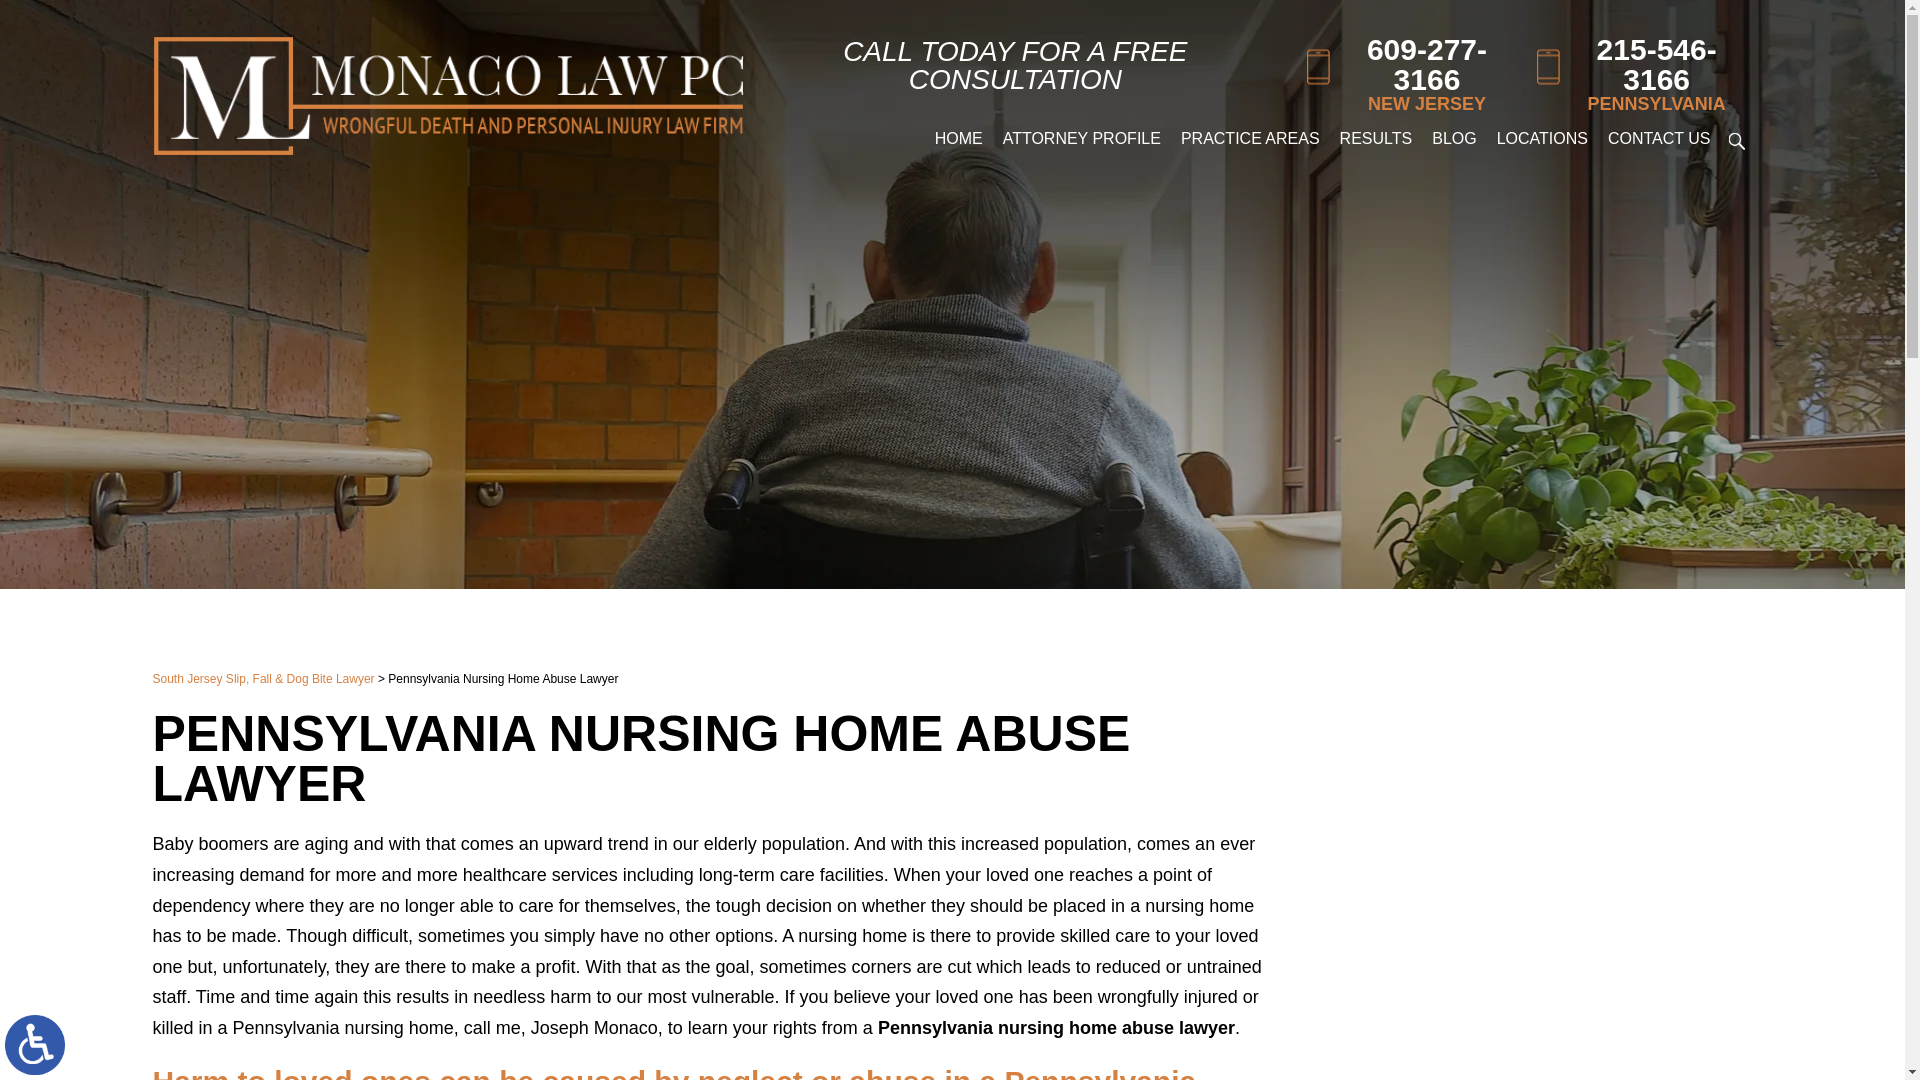 This screenshot has height=1080, width=1920. Describe the element at coordinates (1082, 139) in the screenshot. I see `ATTORNEY PROFILE` at that location.